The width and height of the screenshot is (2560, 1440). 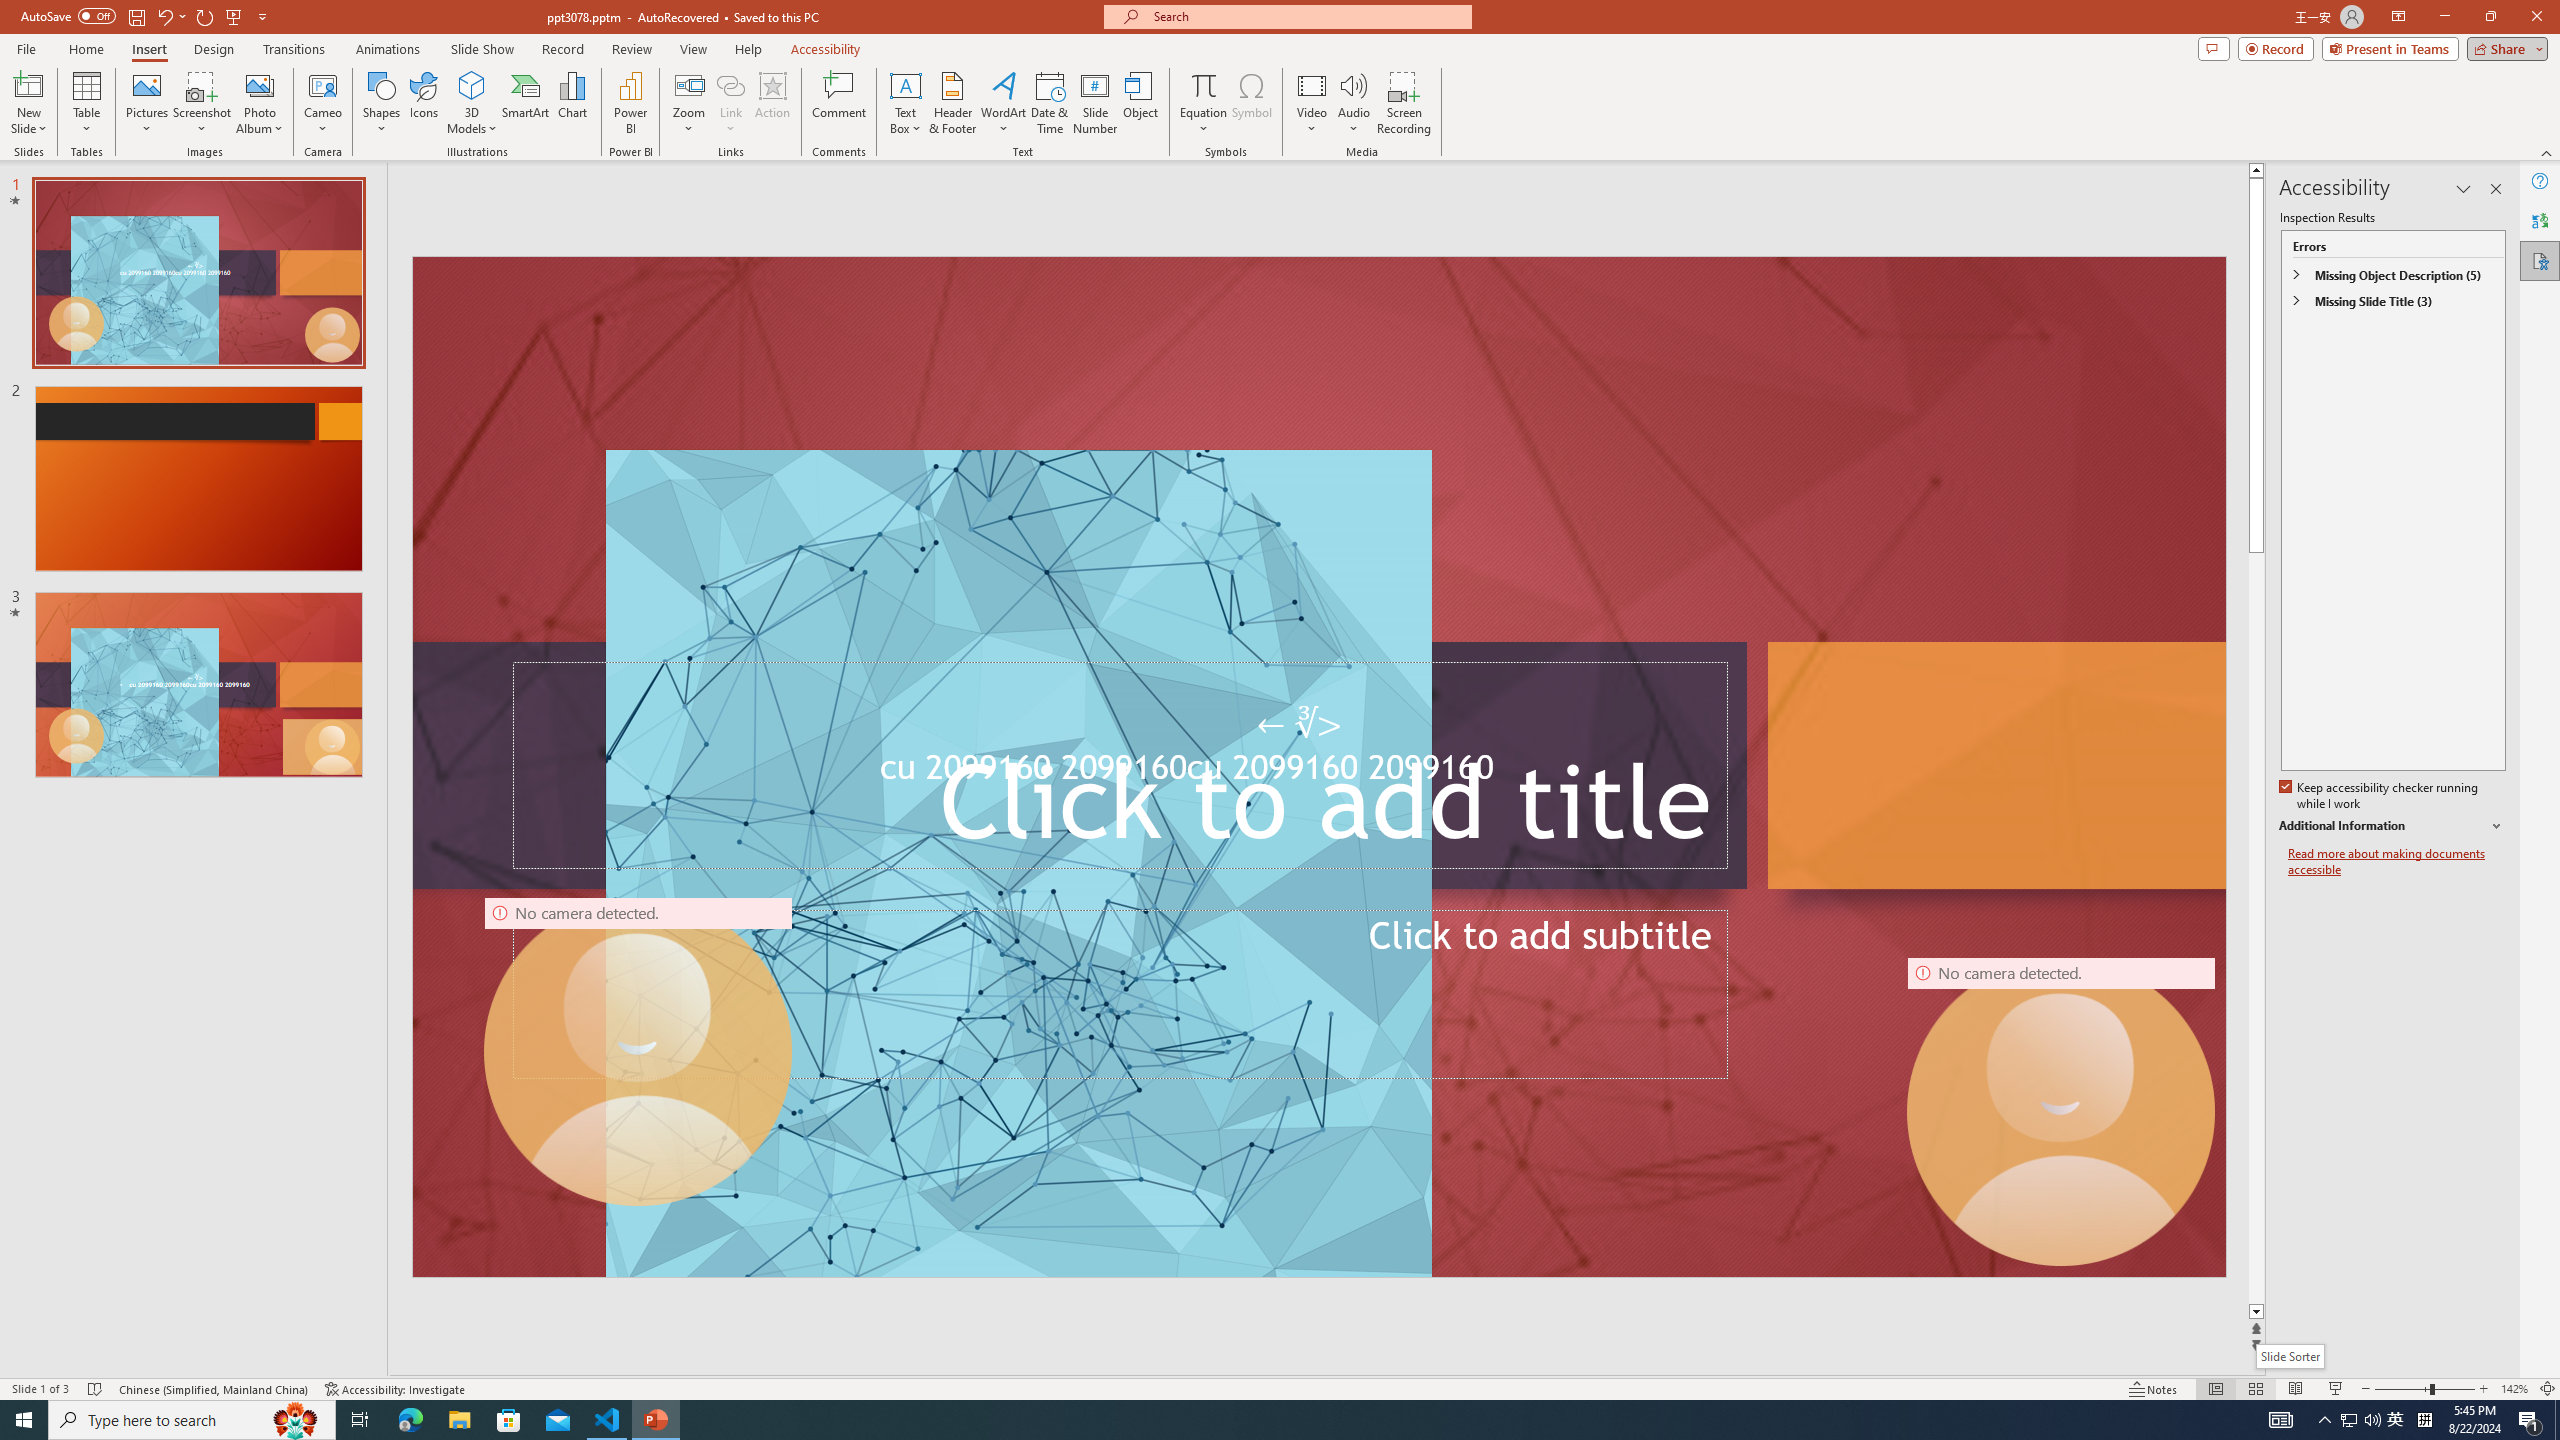 I want to click on Collapse the Ribbon, so click(x=2547, y=152).